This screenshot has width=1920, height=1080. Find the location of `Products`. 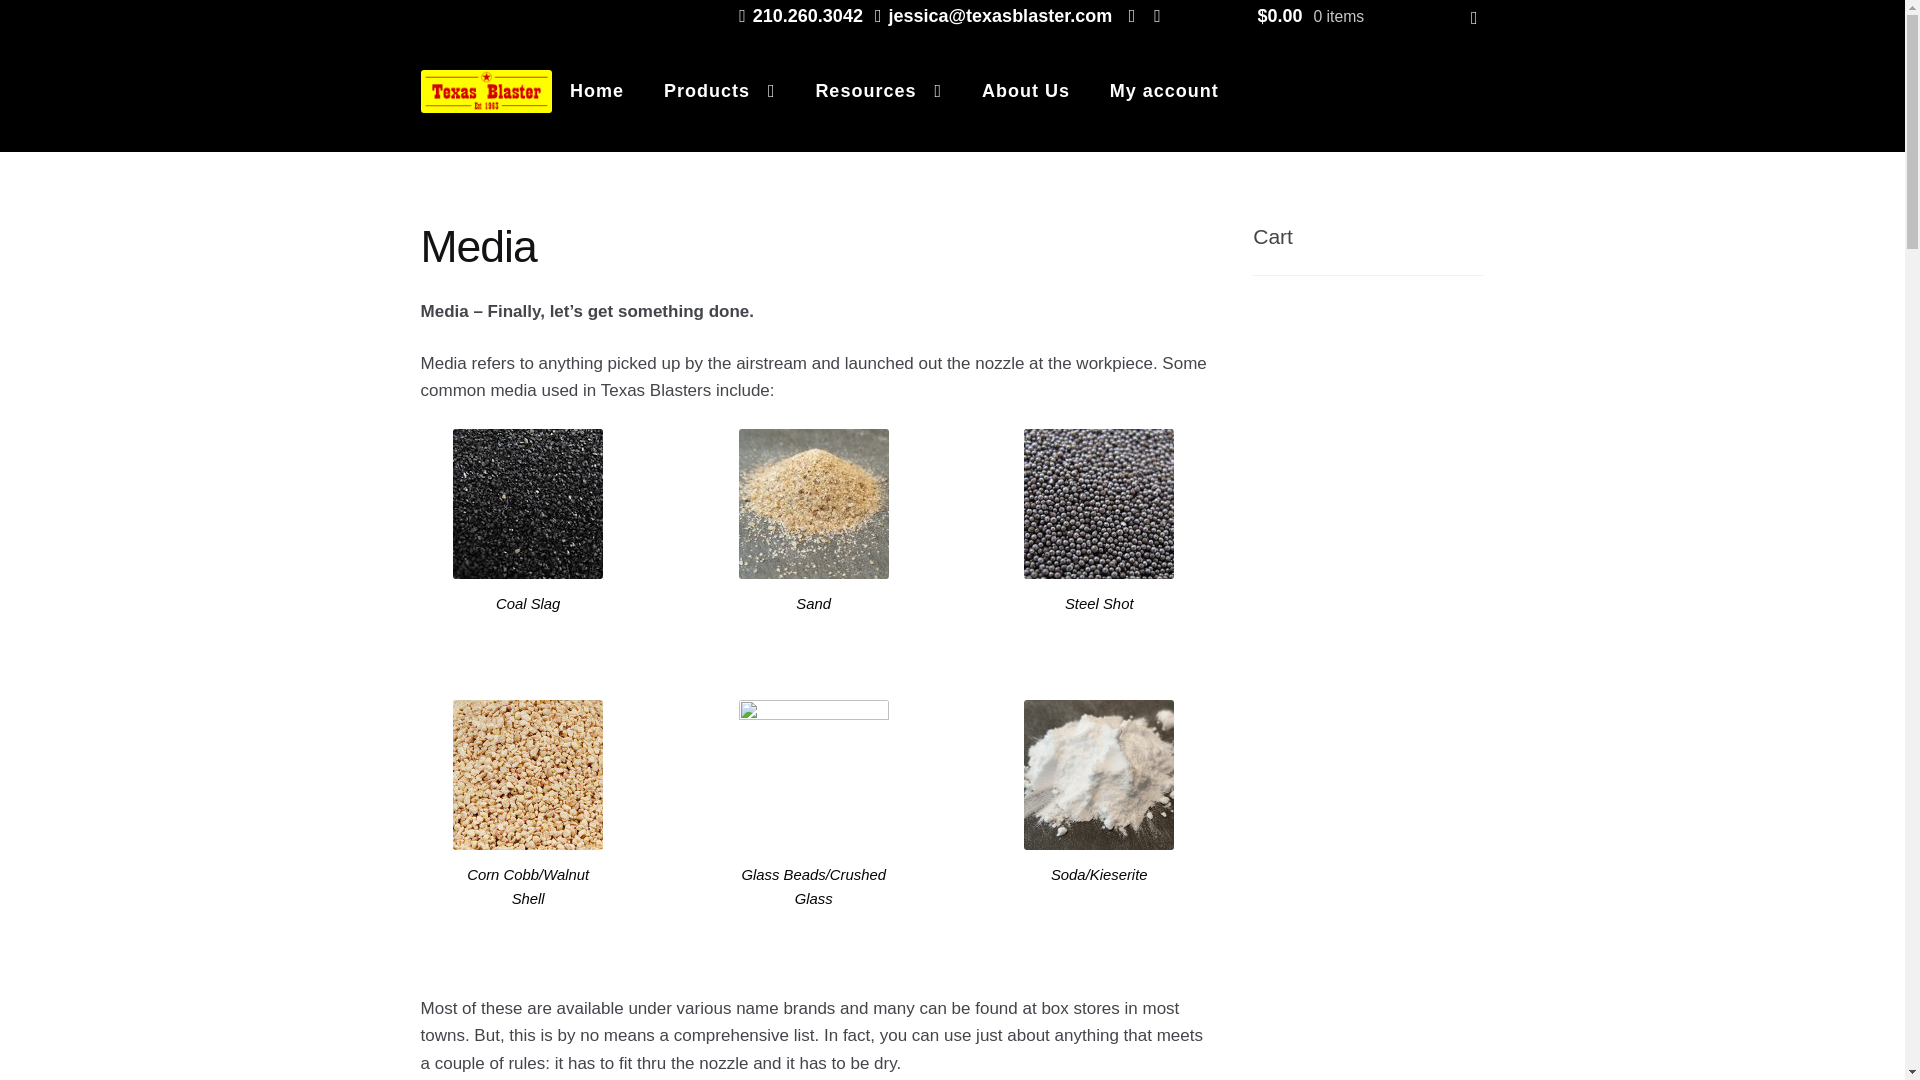

Products is located at coordinates (720, 91).